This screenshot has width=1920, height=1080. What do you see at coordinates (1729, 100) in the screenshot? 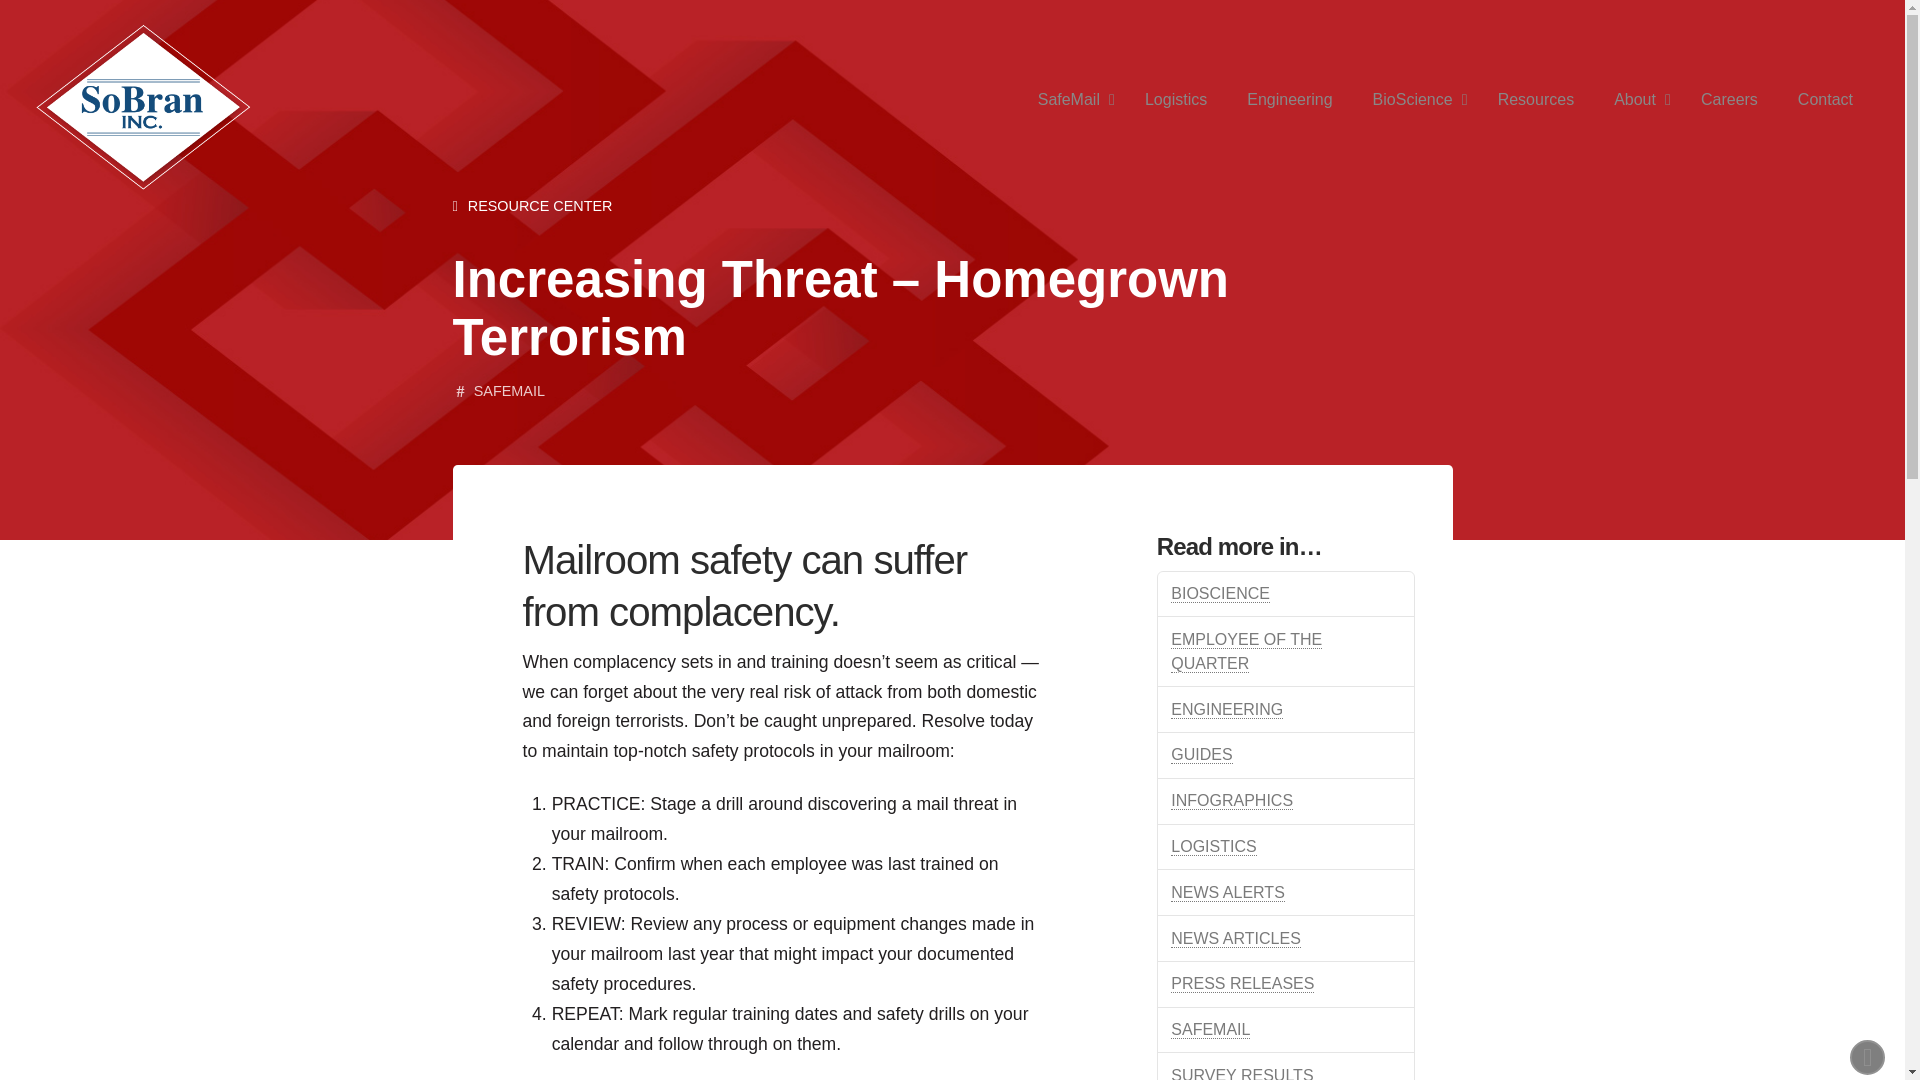
I see `Careers` at bounding box center [1729, 100].